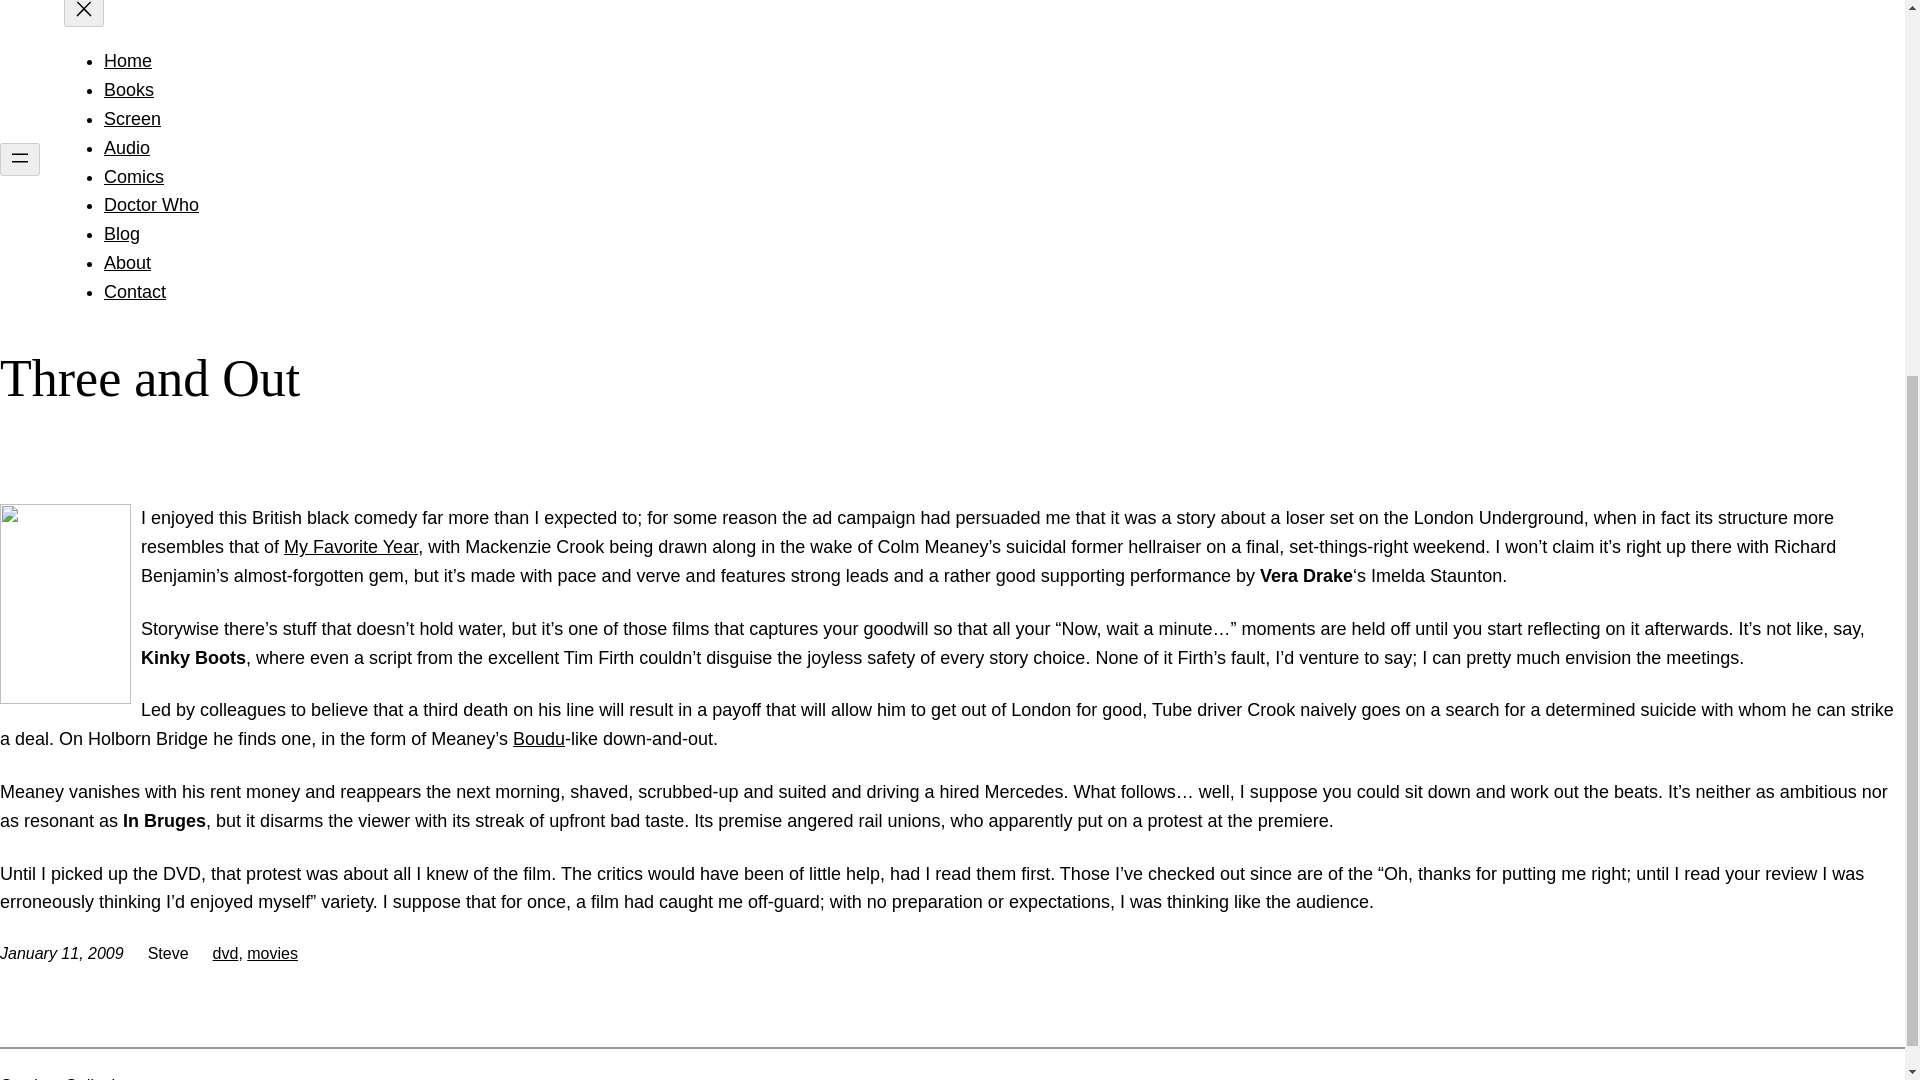 Image resolution: width=1920 pixels, height=1080 pixels. Describe the element at coordinates (226, 954) in the screenshot. I see `dvd` at that location.